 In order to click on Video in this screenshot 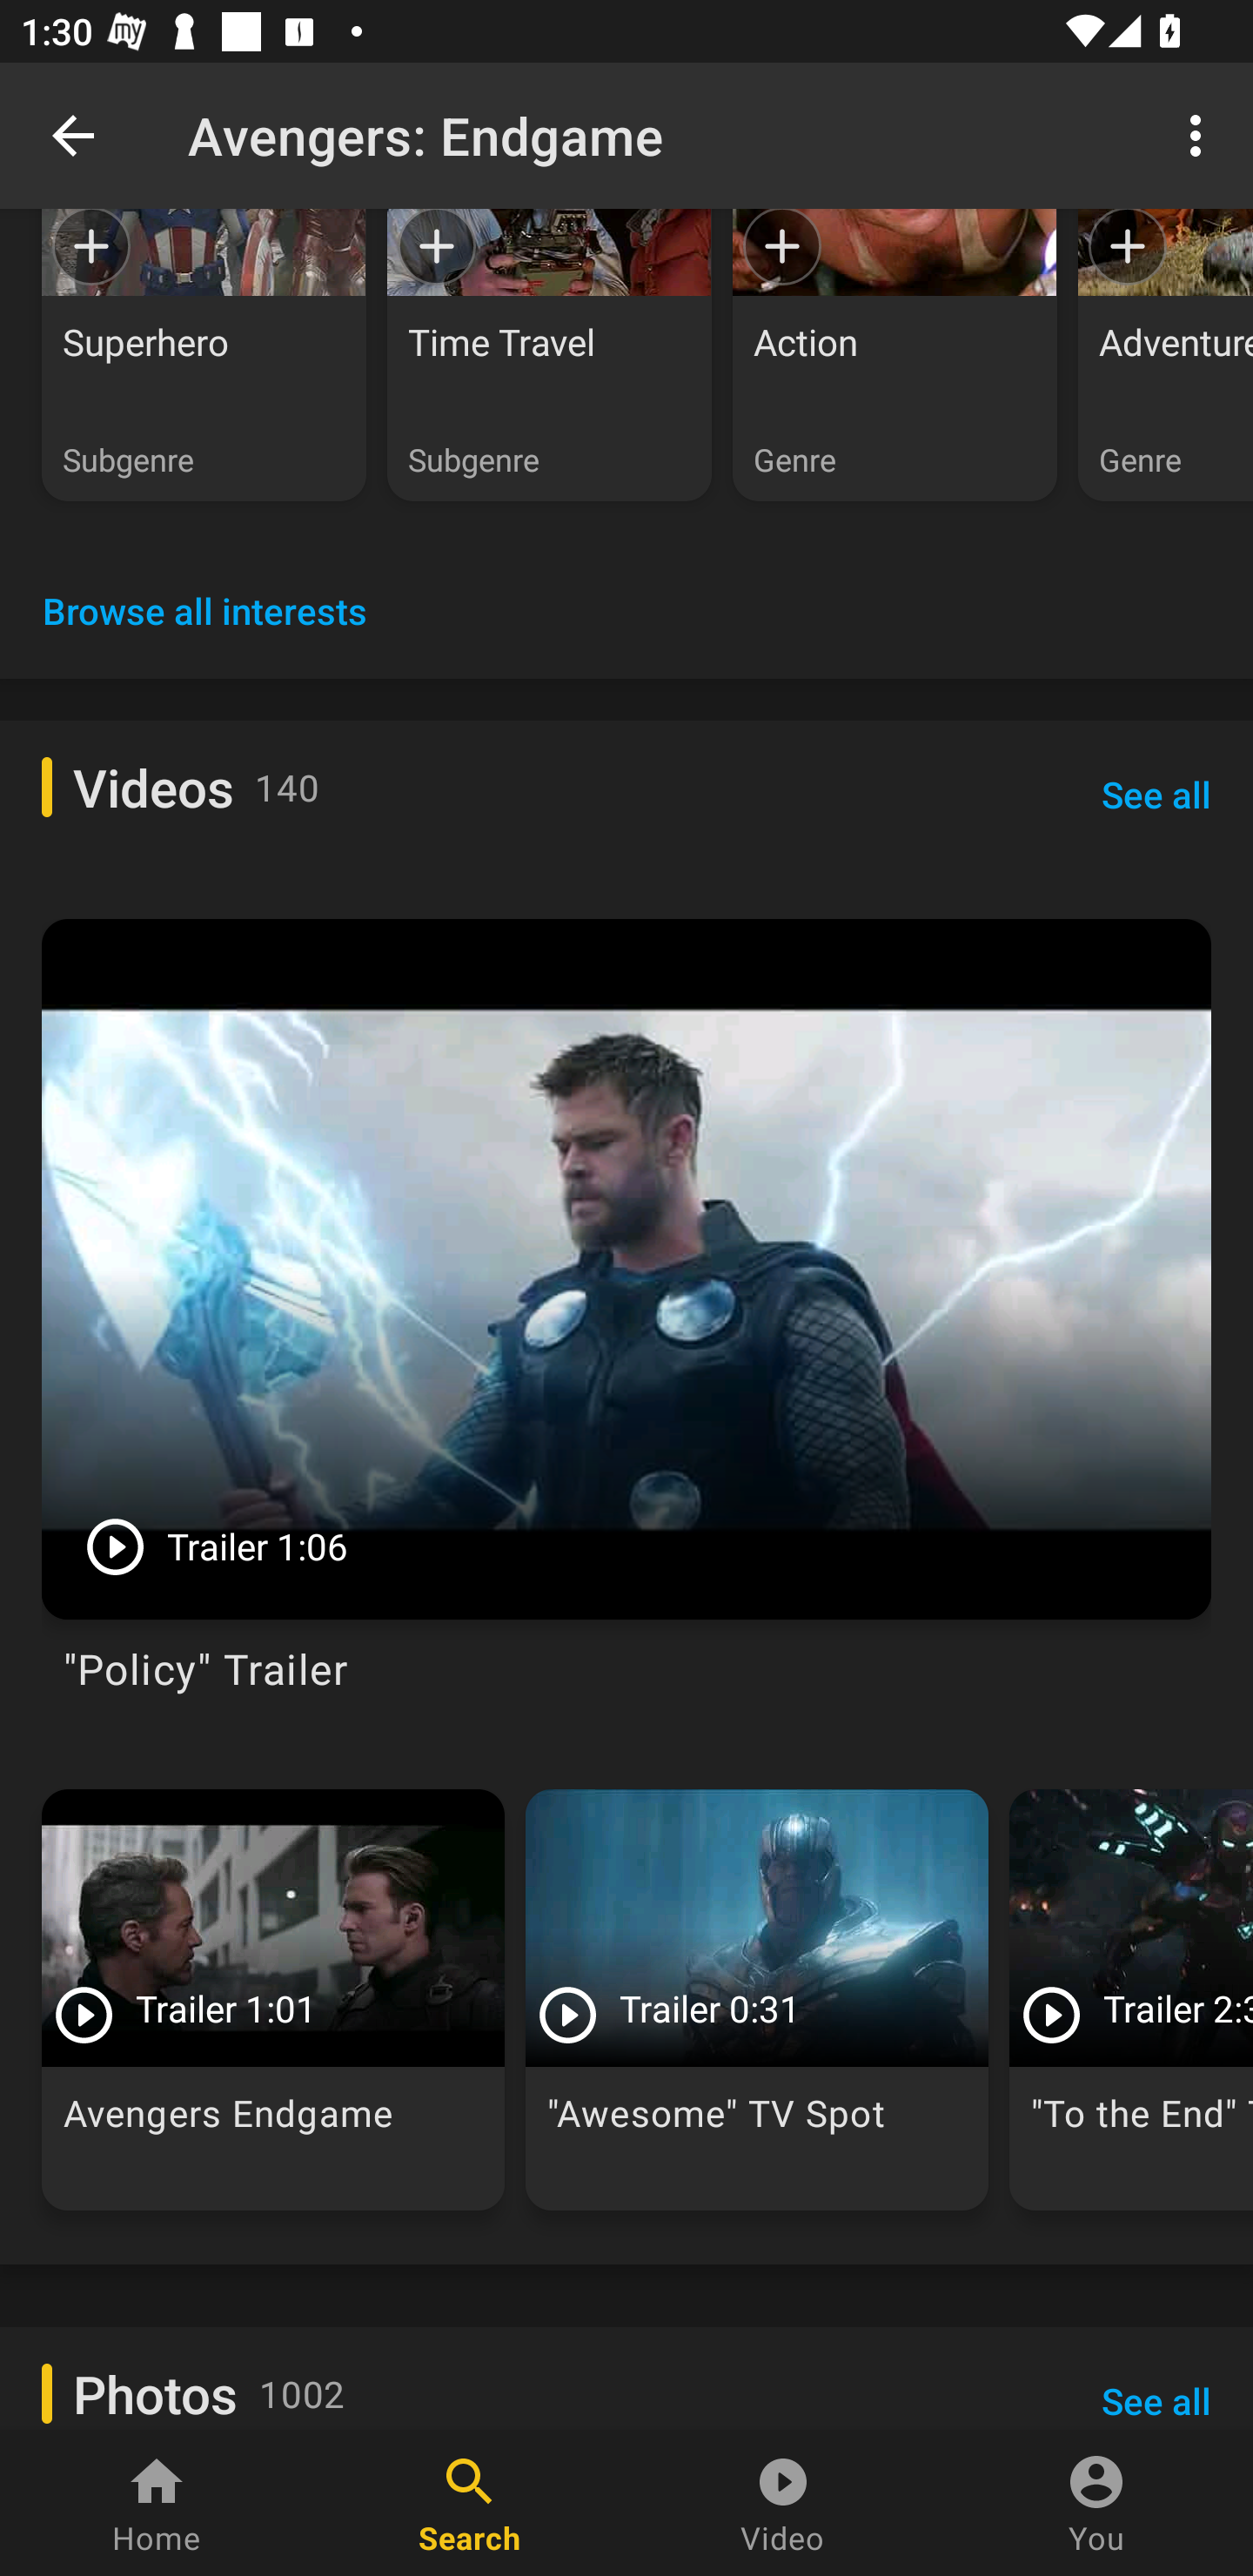, I will do `click(783, 2503)`.